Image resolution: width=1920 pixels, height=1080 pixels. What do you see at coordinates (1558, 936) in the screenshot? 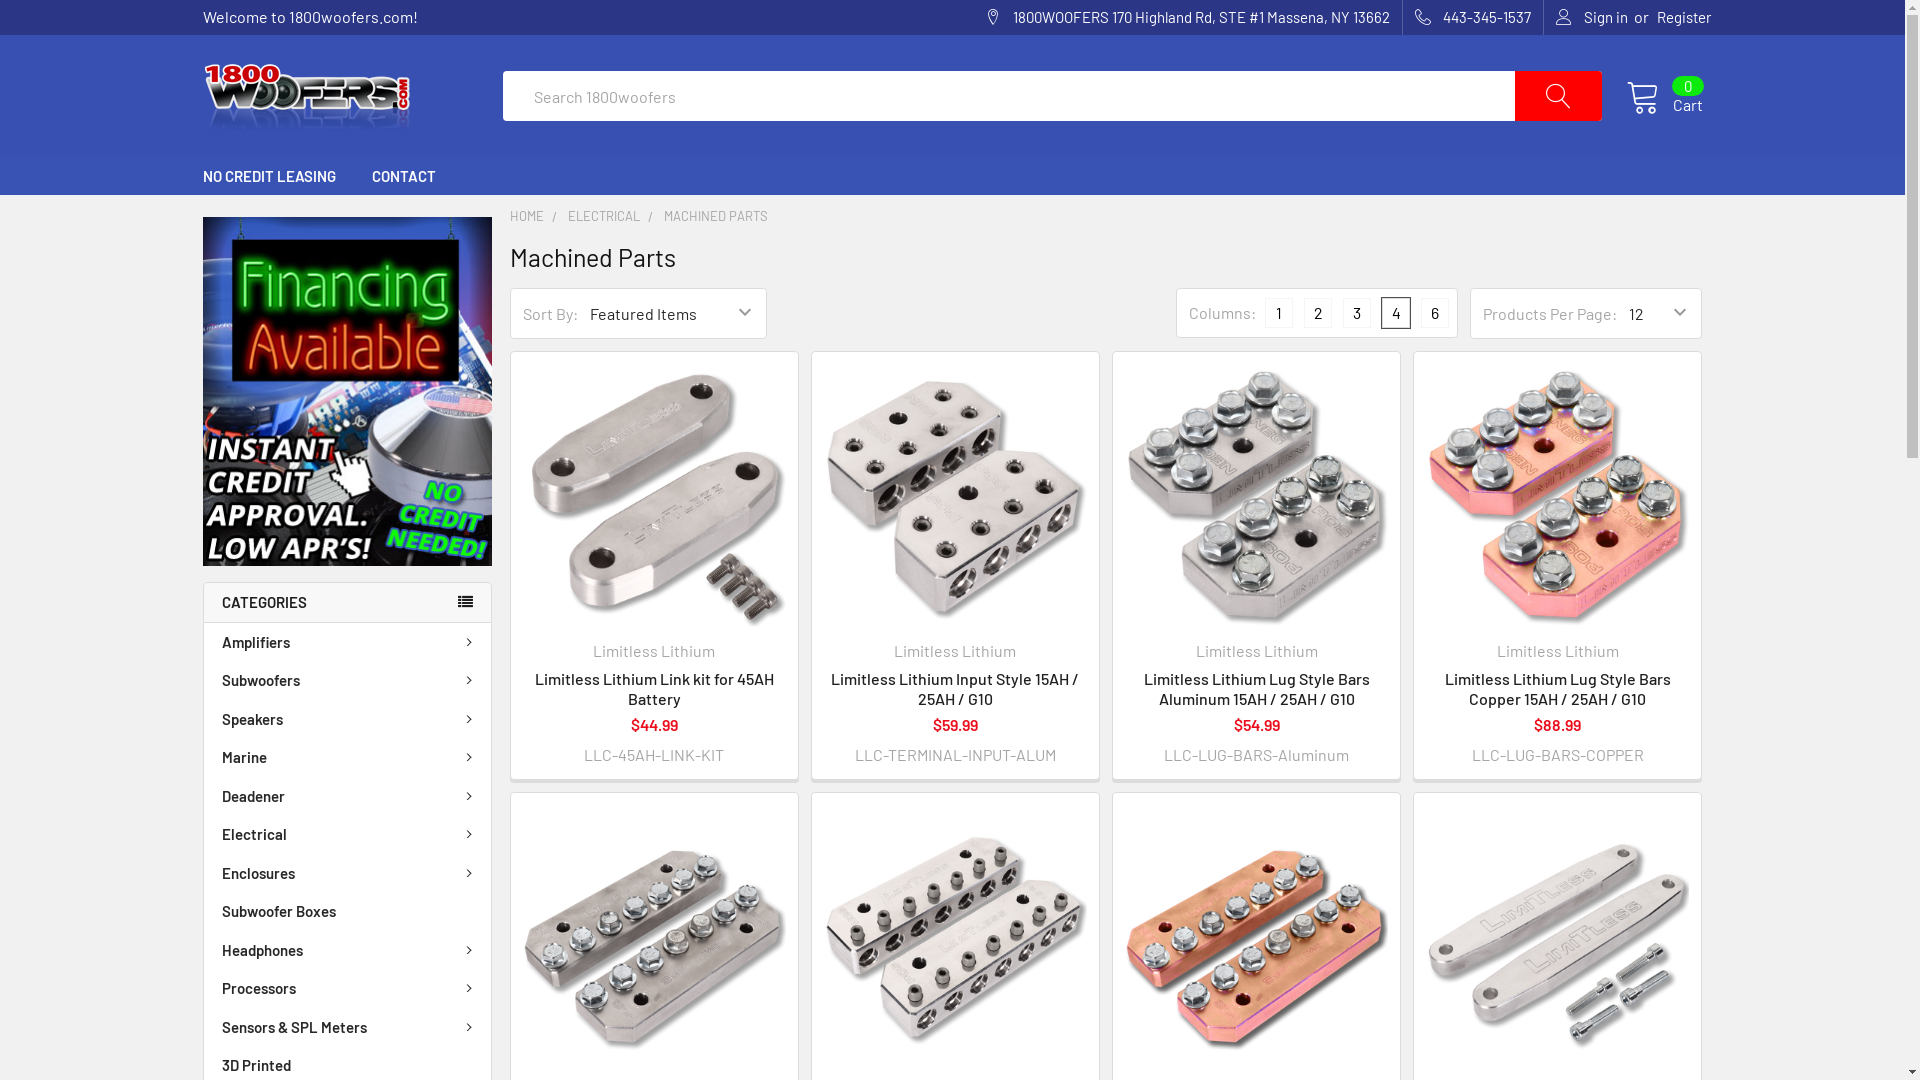
I see `Limitless Lithium Link kit  for 25AH Battery` at bounding box center [1558, 936].